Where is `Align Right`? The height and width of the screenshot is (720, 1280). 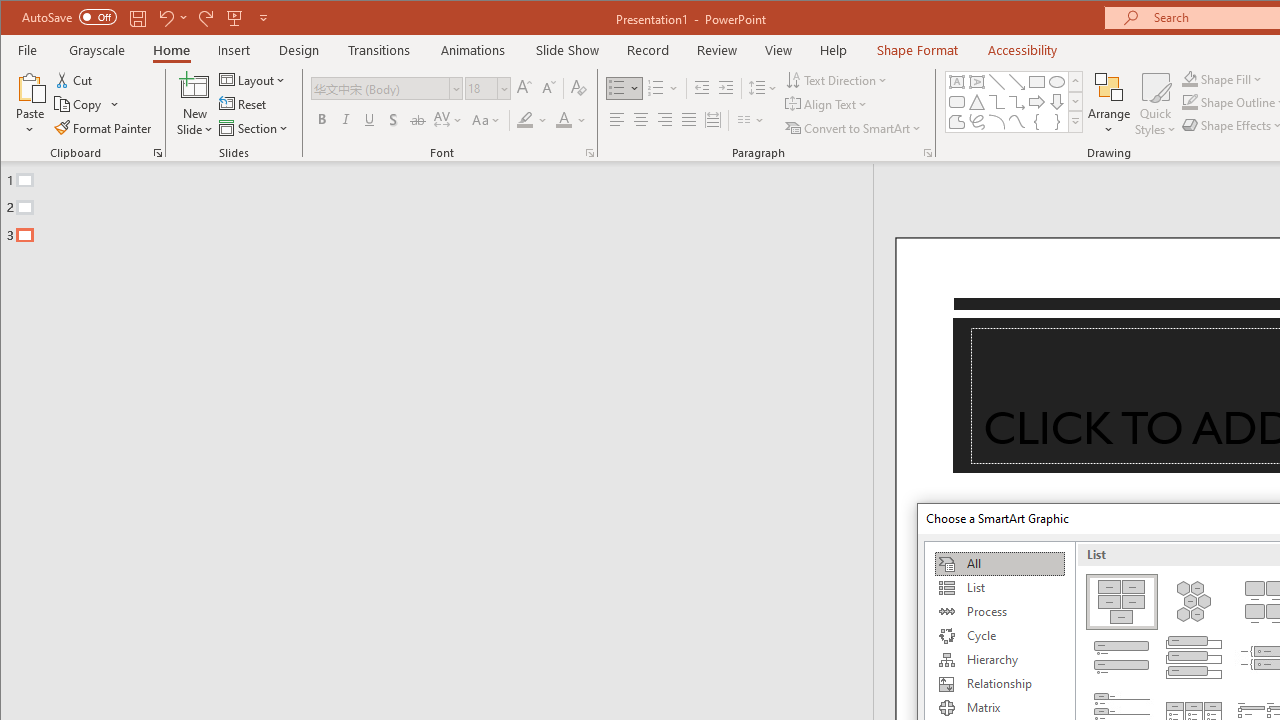 Align Right is located at coordinates (664, 120).